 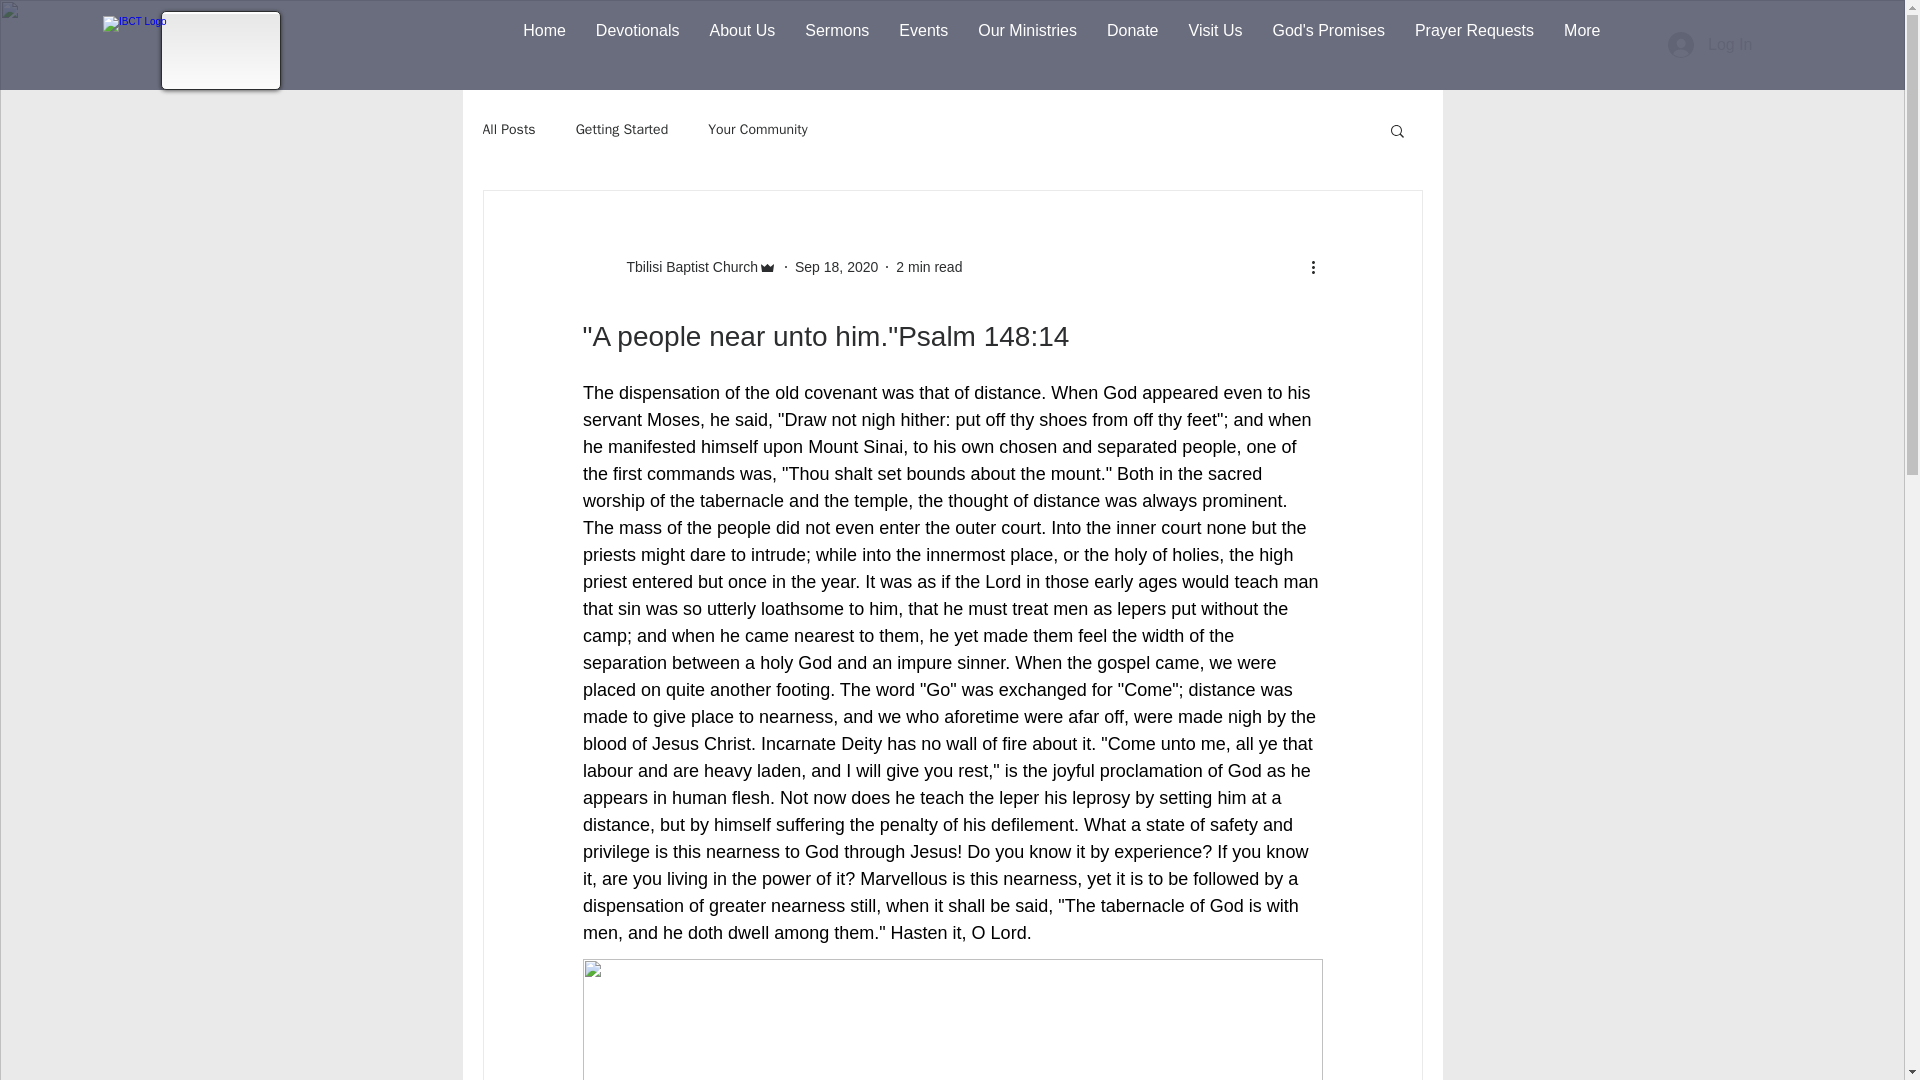 I want to click on Visit Us, so click(x=1215, y=40).